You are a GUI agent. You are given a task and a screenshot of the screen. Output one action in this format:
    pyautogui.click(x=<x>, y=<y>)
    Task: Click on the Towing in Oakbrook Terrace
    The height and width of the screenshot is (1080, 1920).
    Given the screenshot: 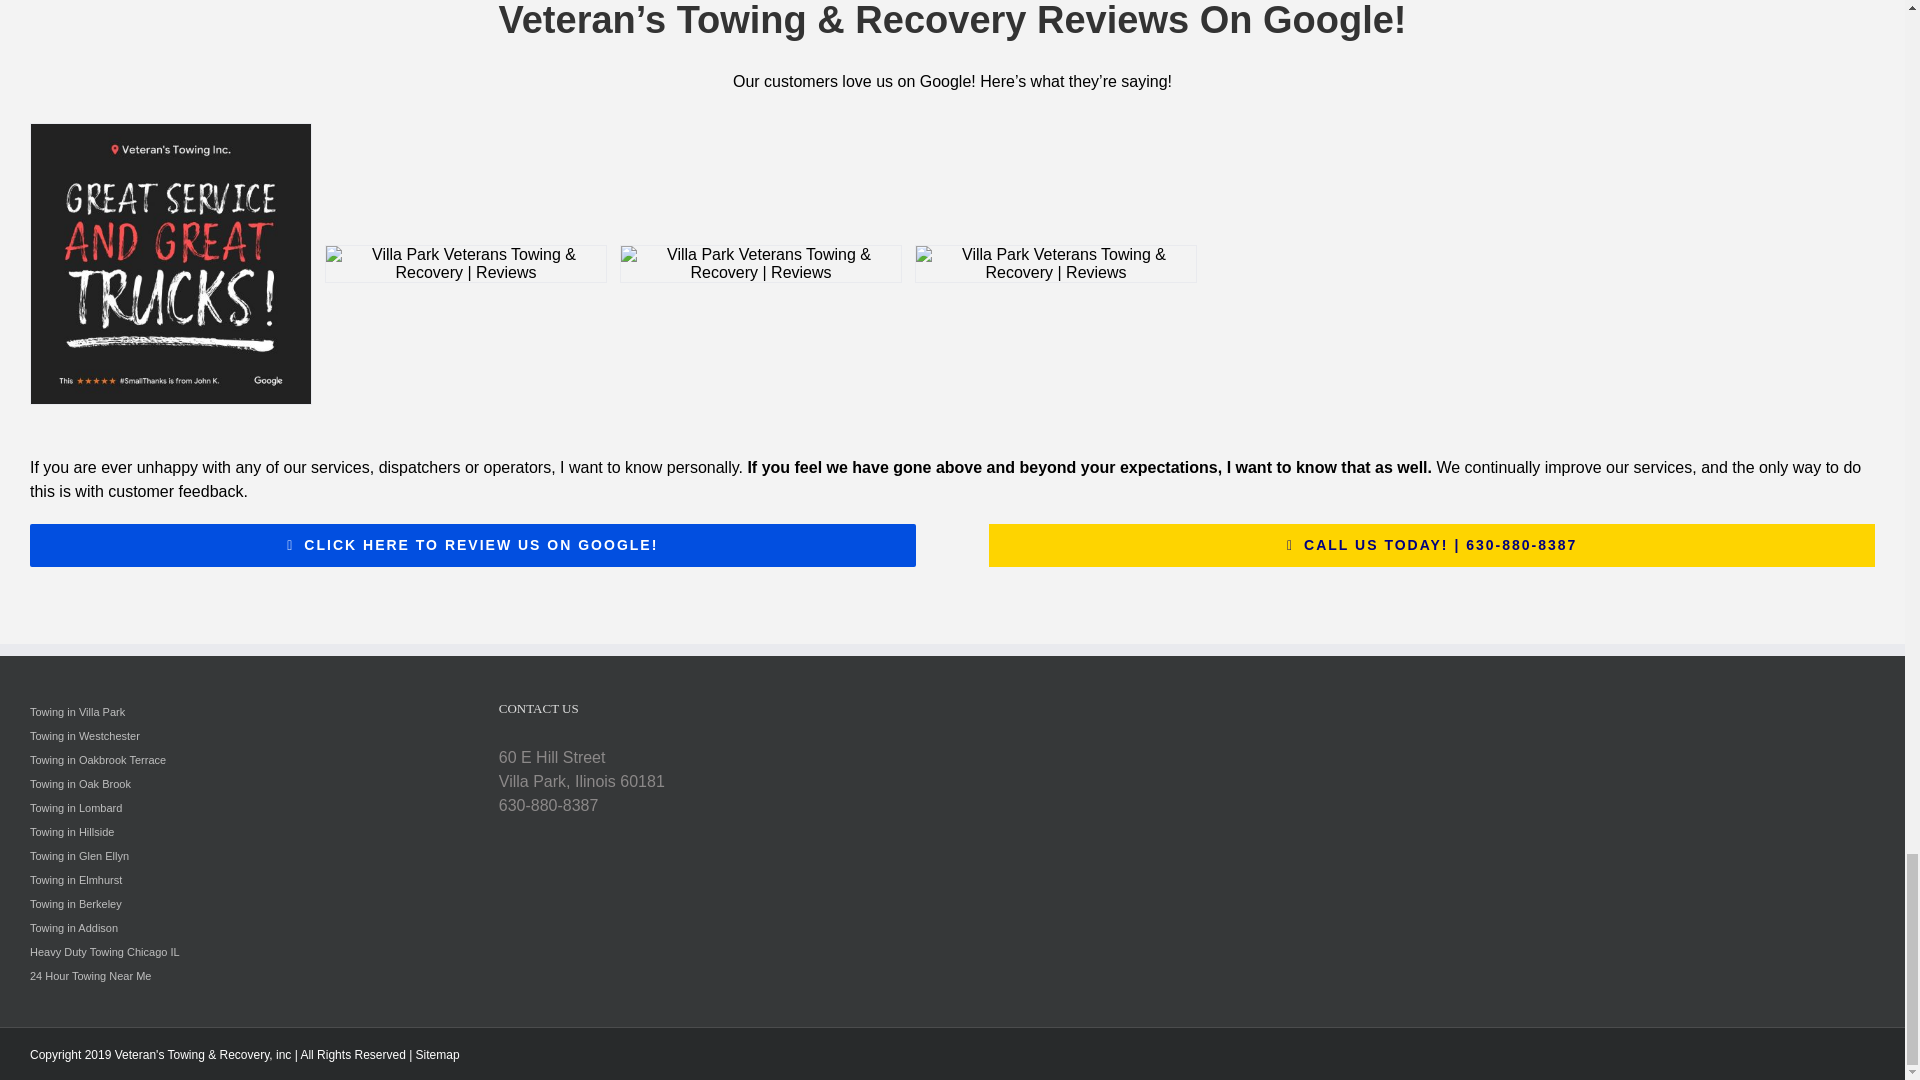 What is the action you would take?
    pyautogui.click(x=98, y=759)
    